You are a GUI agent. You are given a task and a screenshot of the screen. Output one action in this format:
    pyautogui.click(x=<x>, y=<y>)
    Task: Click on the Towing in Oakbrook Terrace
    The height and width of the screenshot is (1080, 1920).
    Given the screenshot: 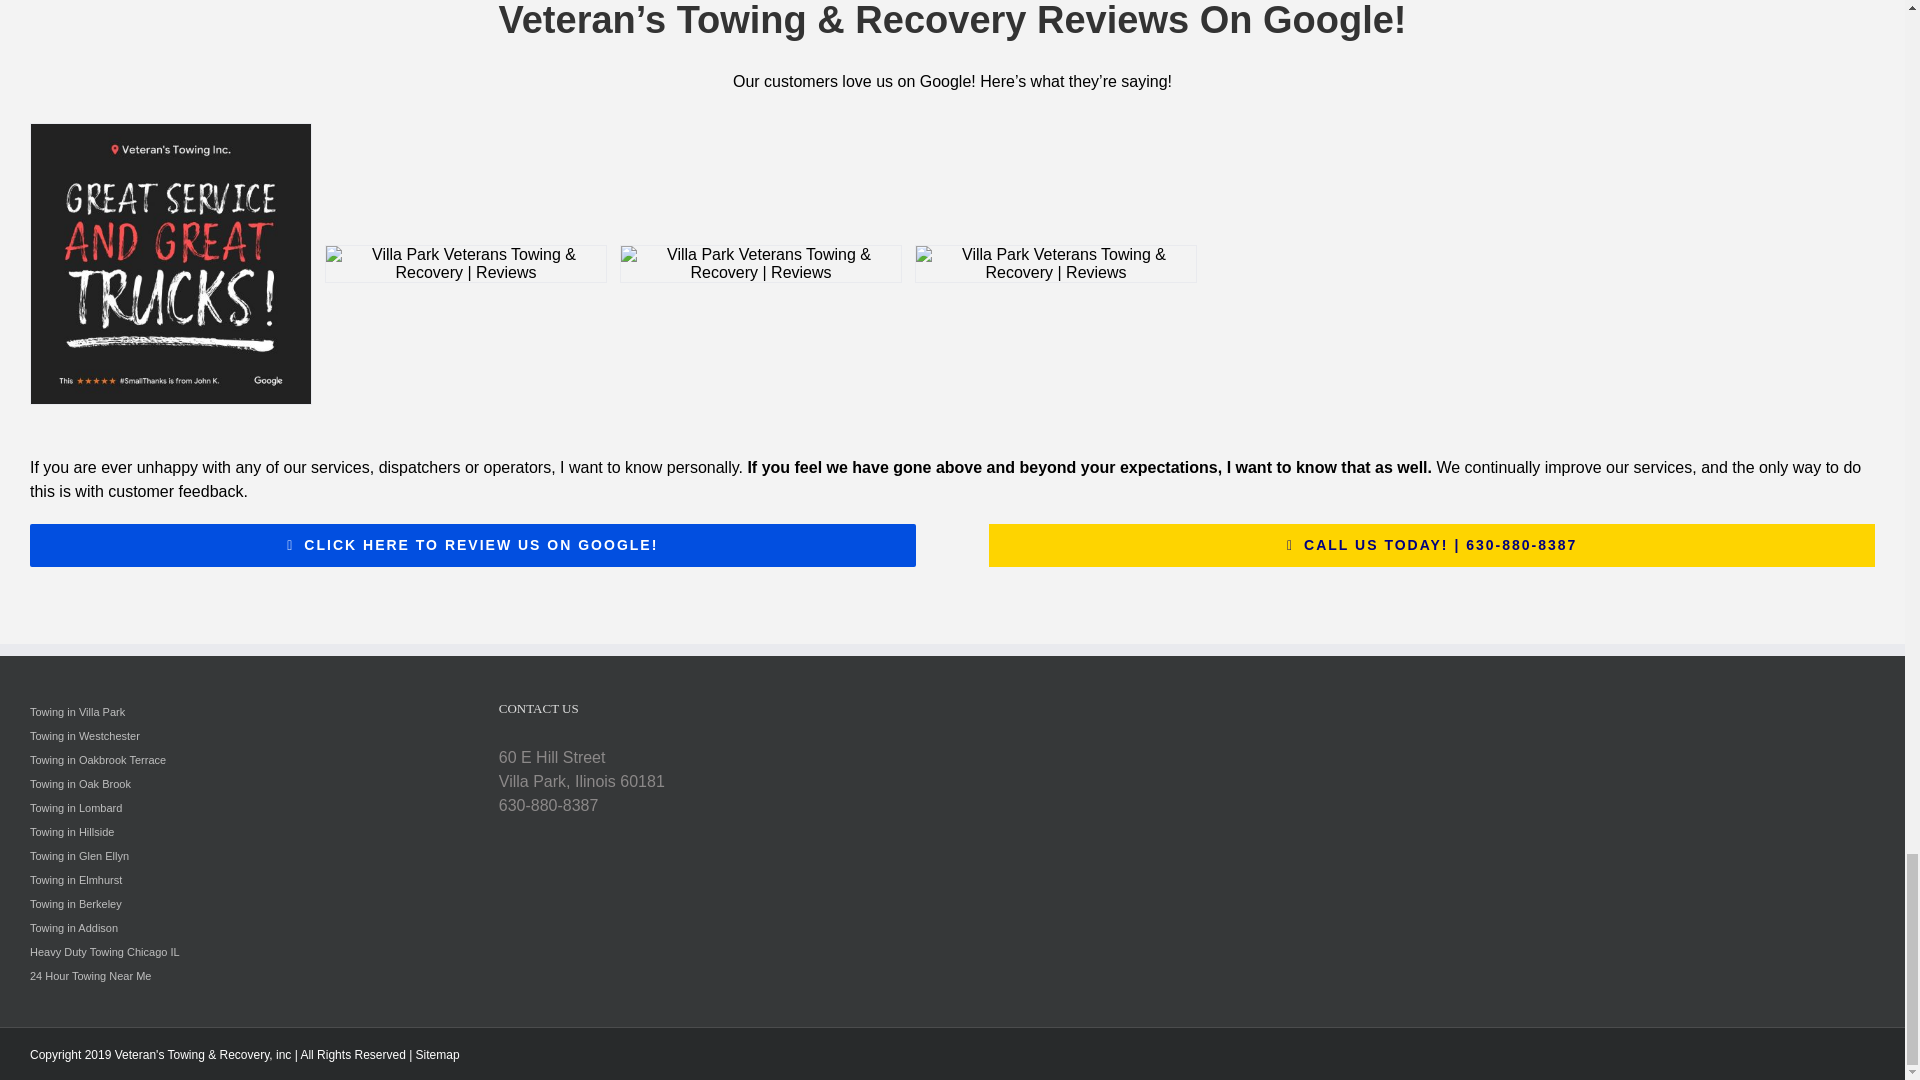 What is the action you would take?
    pyautogui.click(x=98, y=759)
    